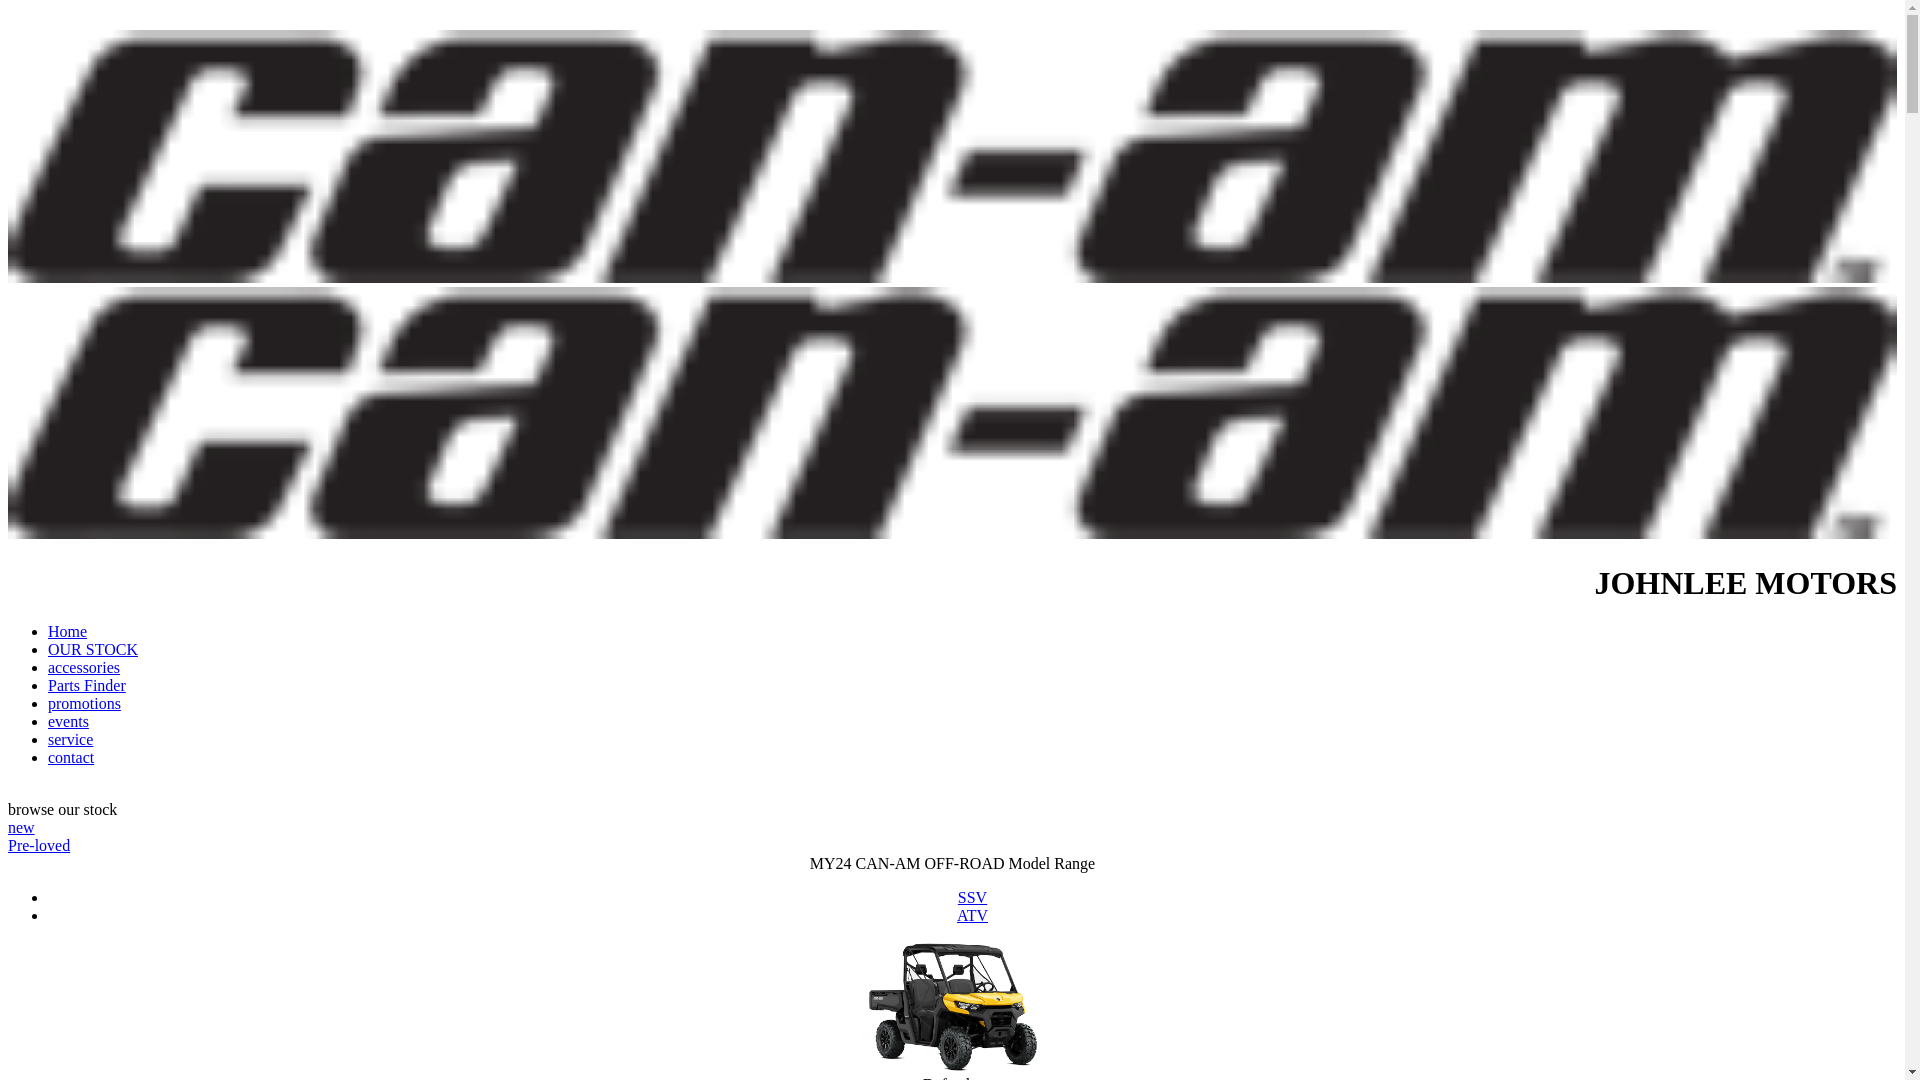  I want to click on SSV, so click(972, 898).